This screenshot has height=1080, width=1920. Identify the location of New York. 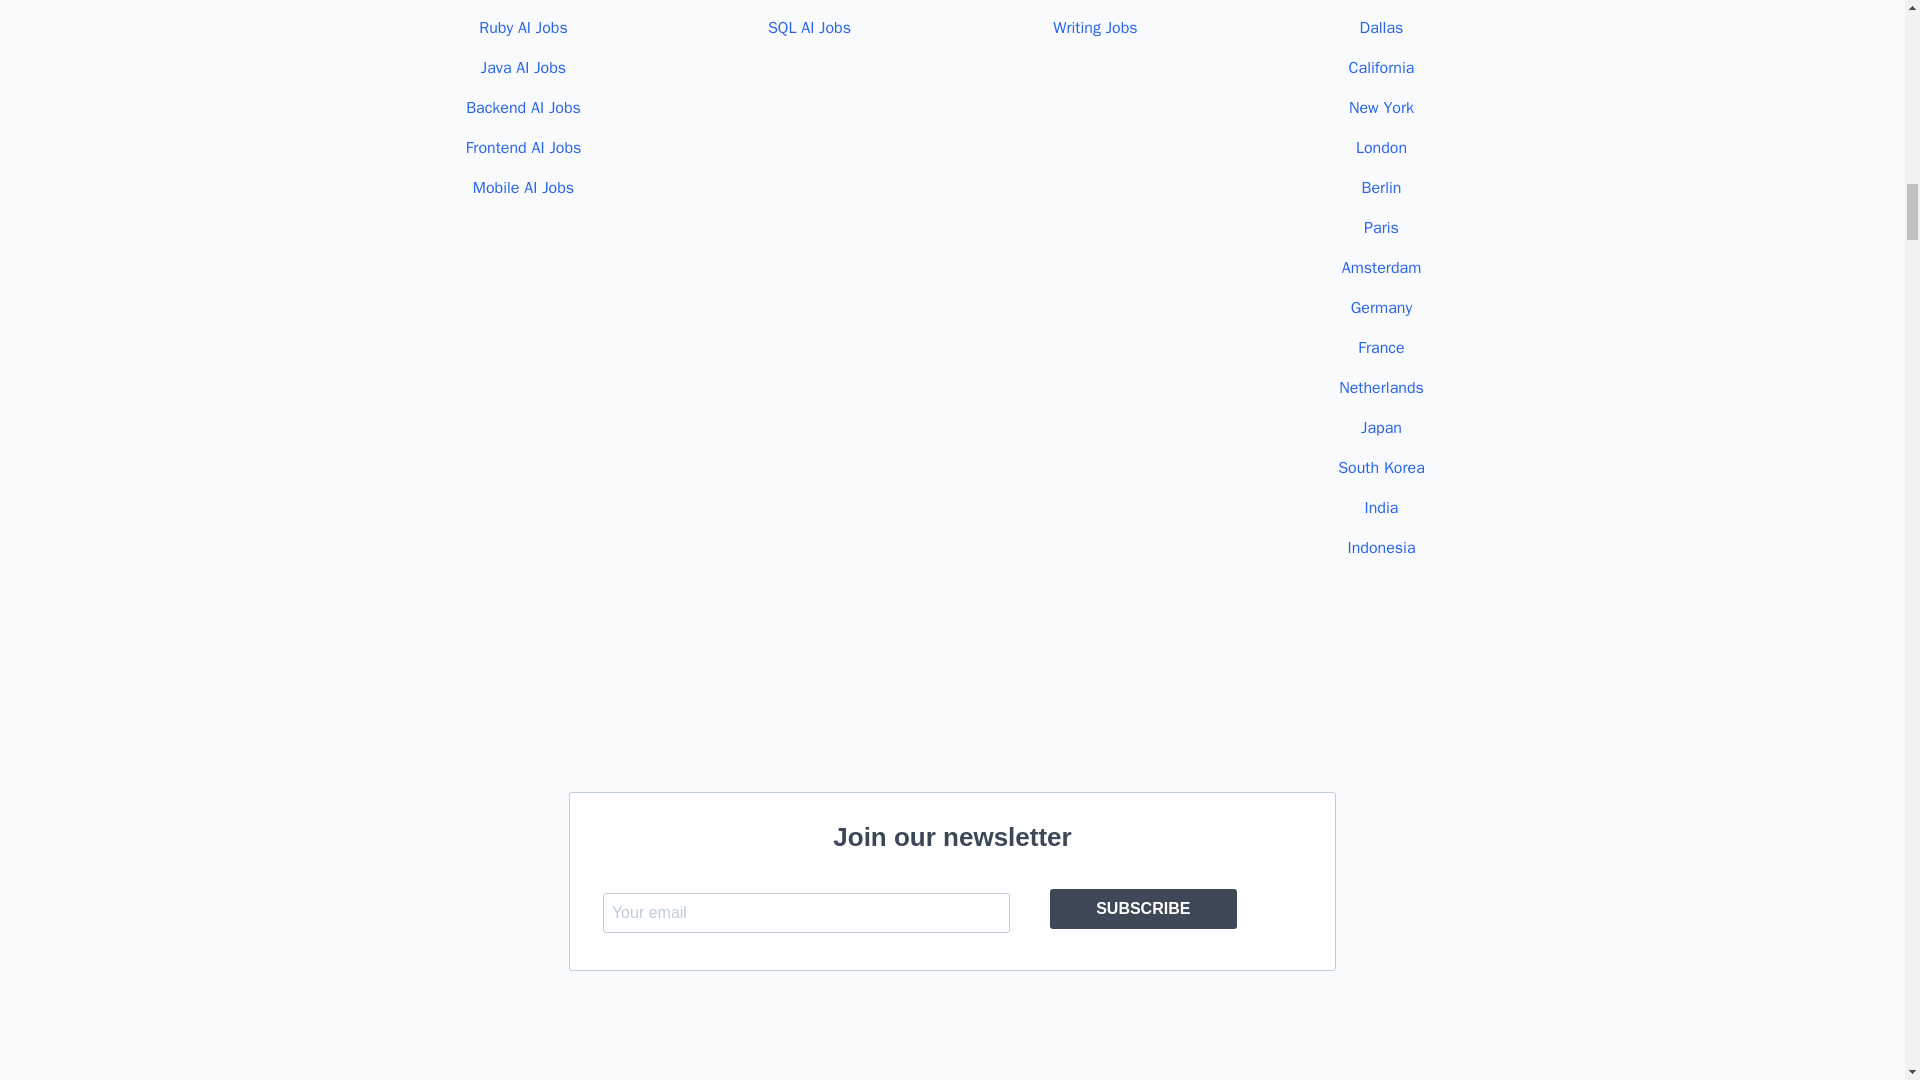
(1381, 108).